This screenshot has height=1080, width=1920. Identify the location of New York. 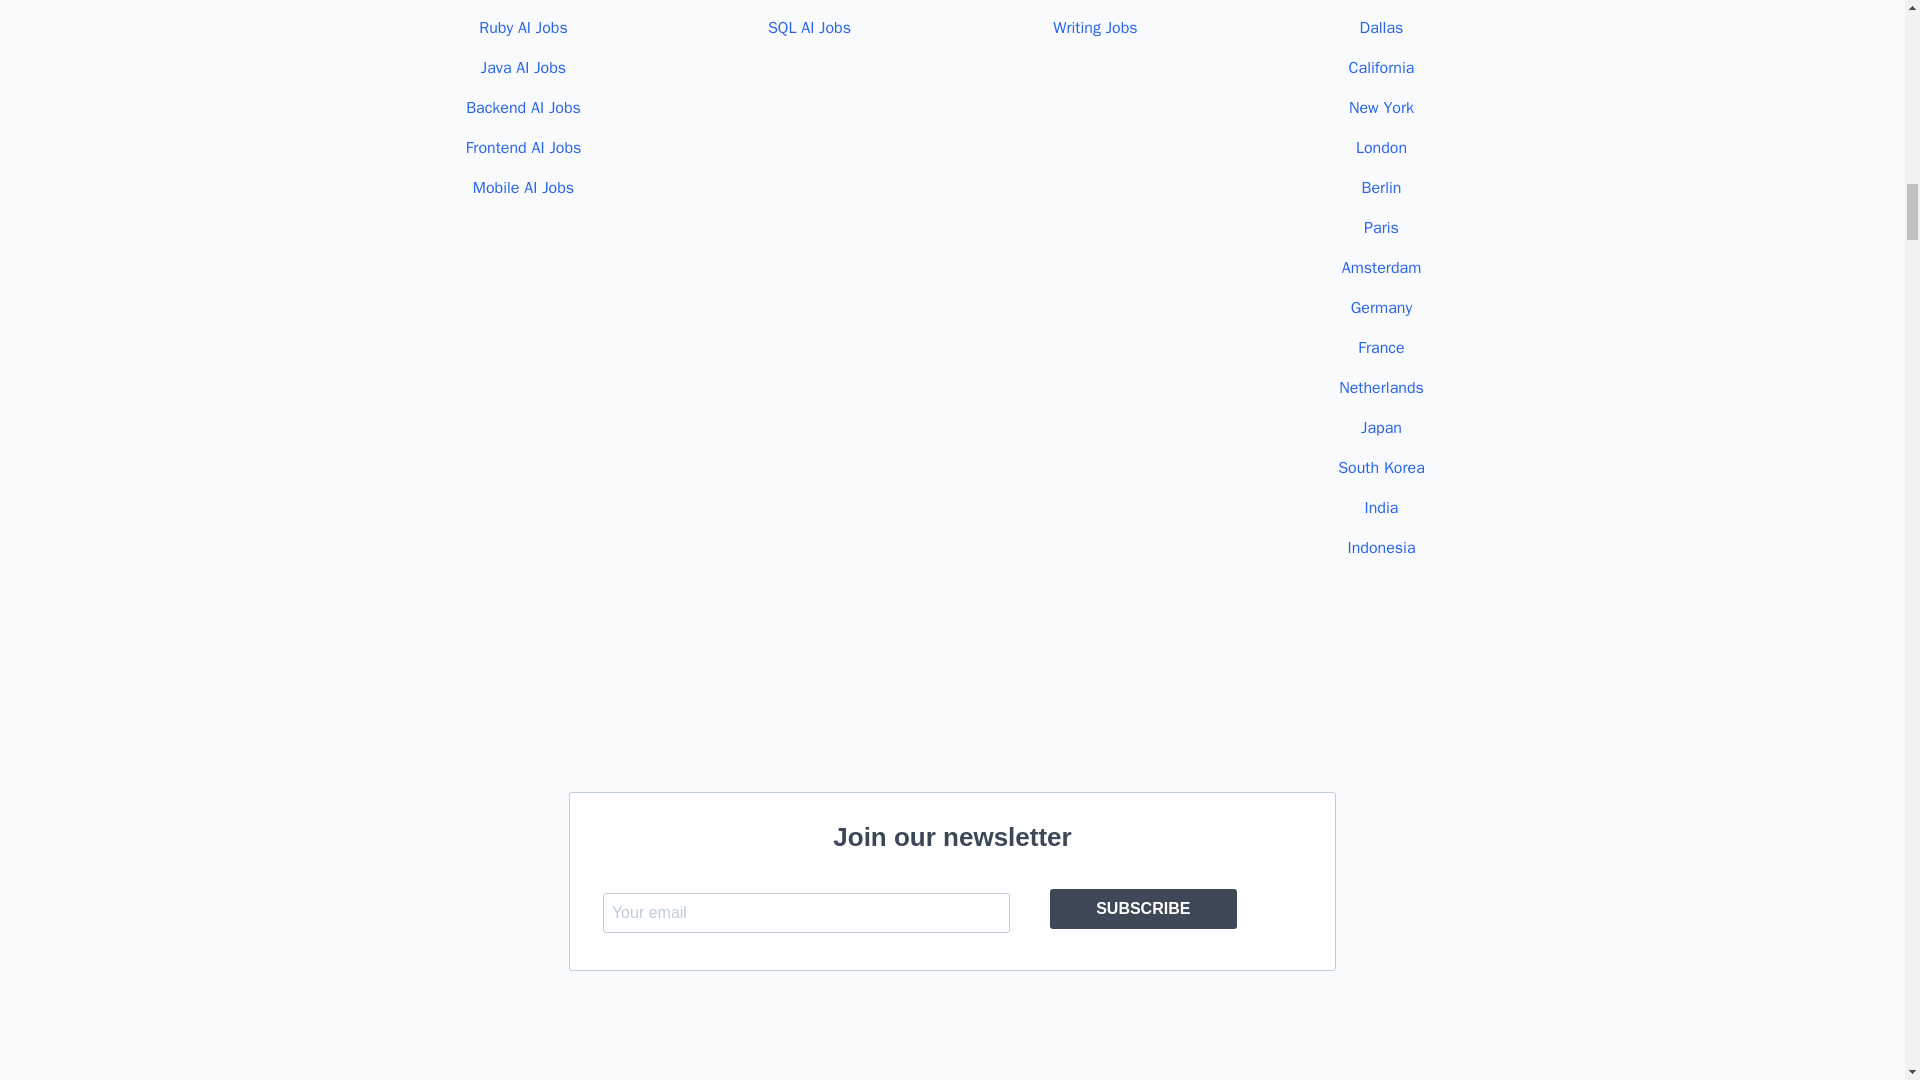
(1381, 108).